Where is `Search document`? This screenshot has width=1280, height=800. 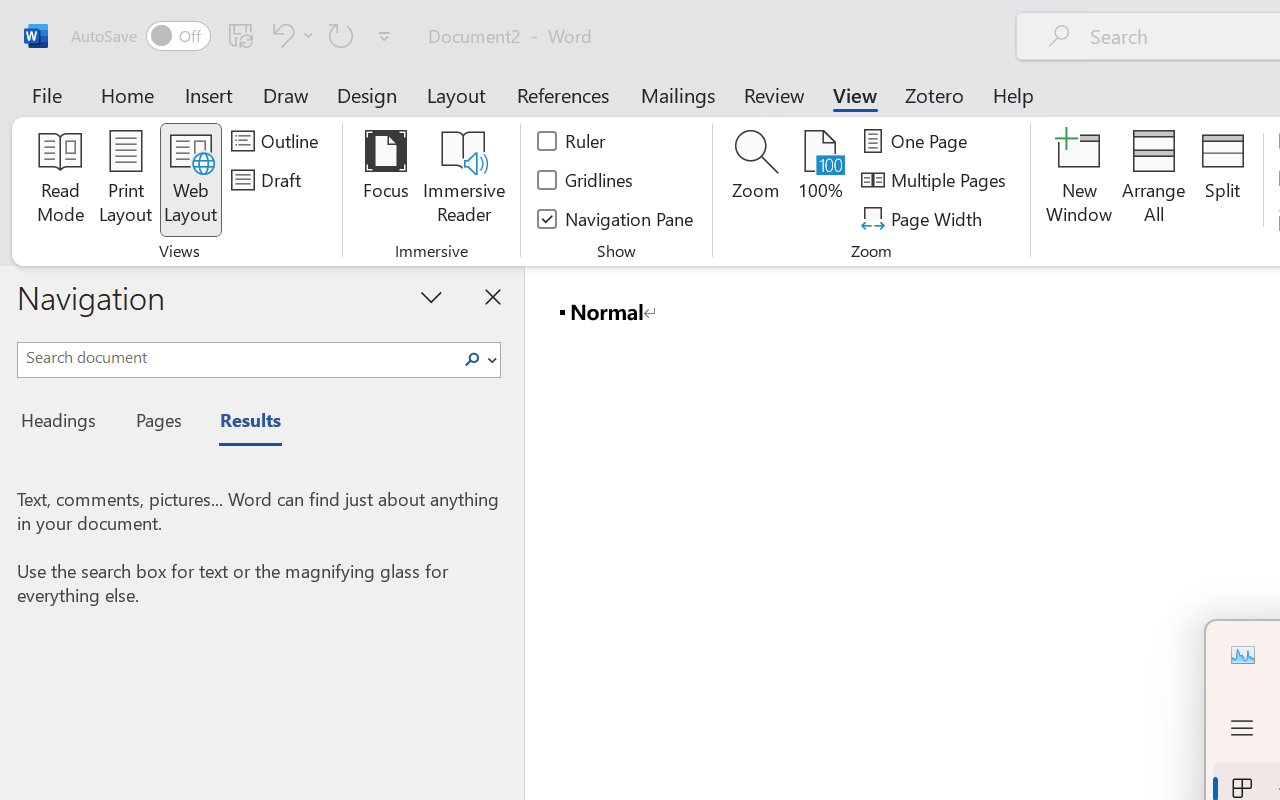
Search document is located at coordinates (236, 357).